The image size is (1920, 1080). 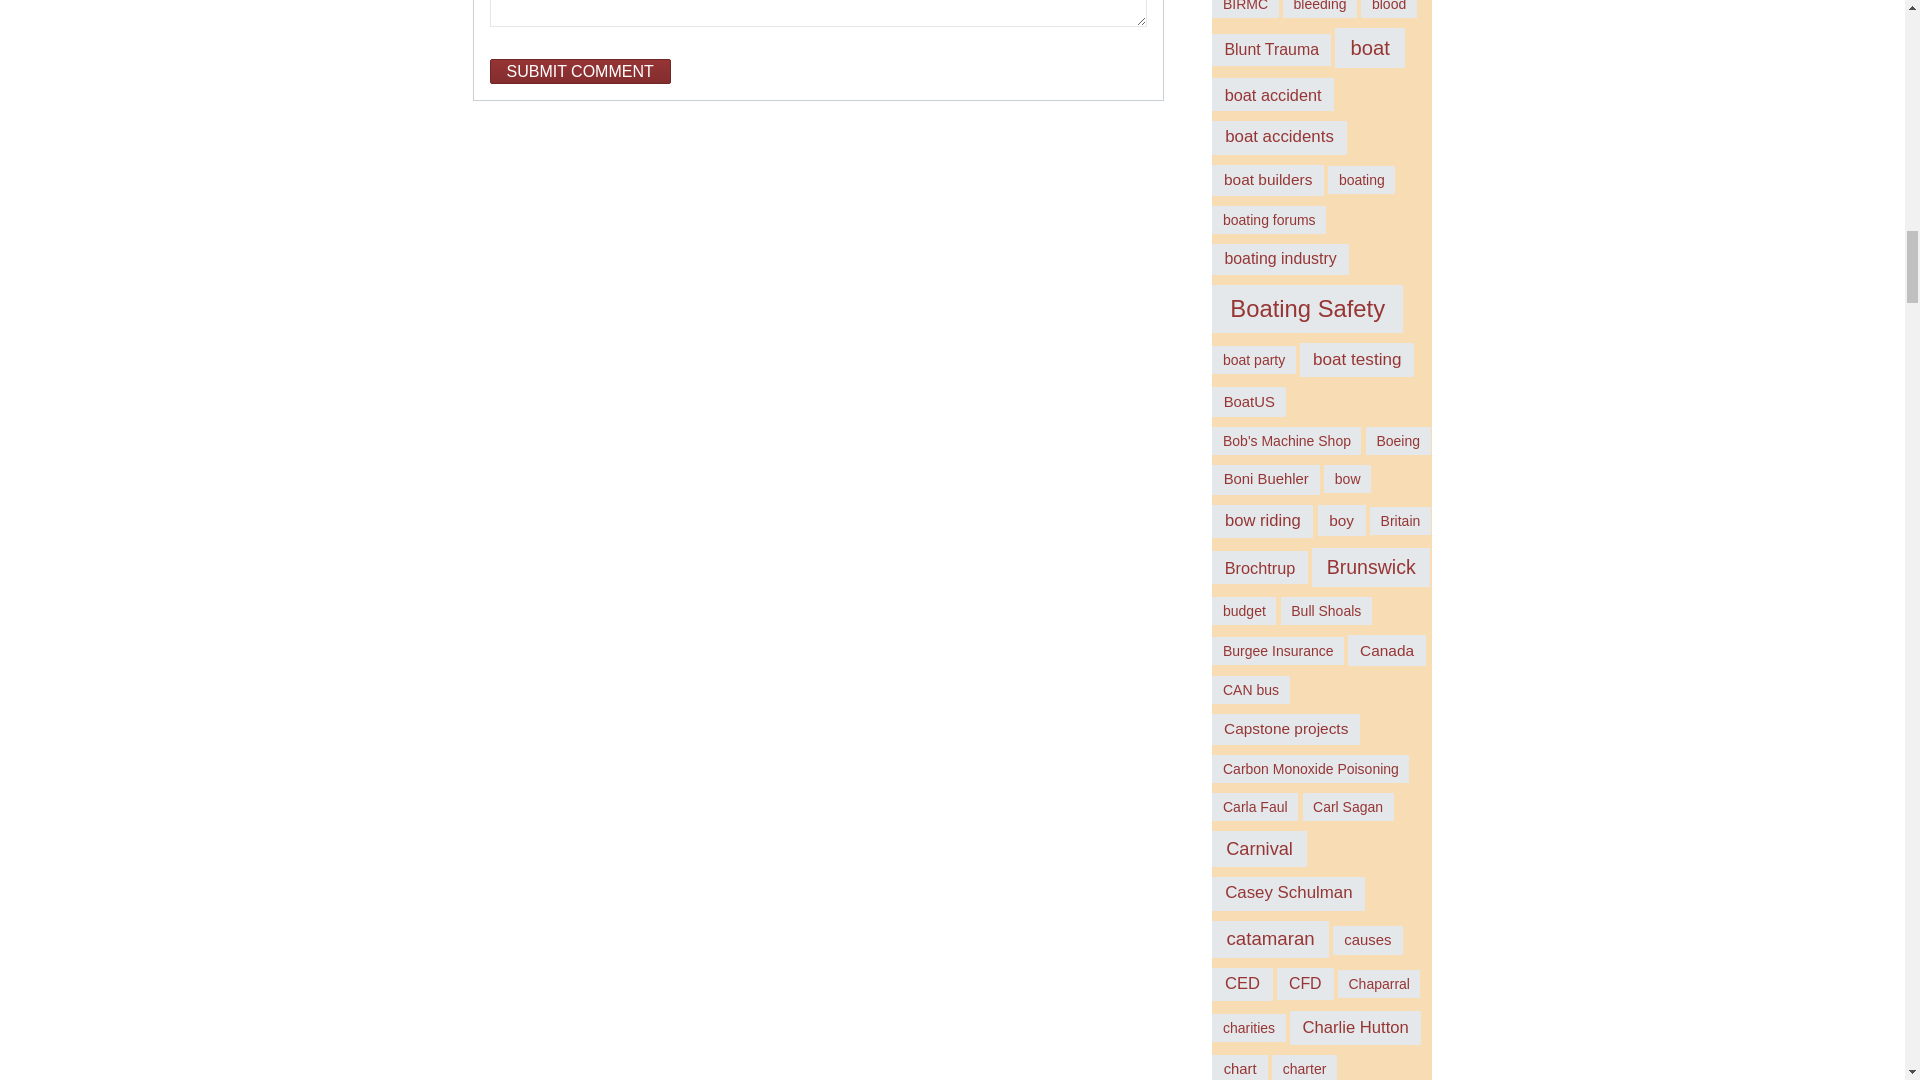 What do you see at coordinates (580, 72) in the screenshot?
I see `Submit Comment` at bounding box center [580, 72].